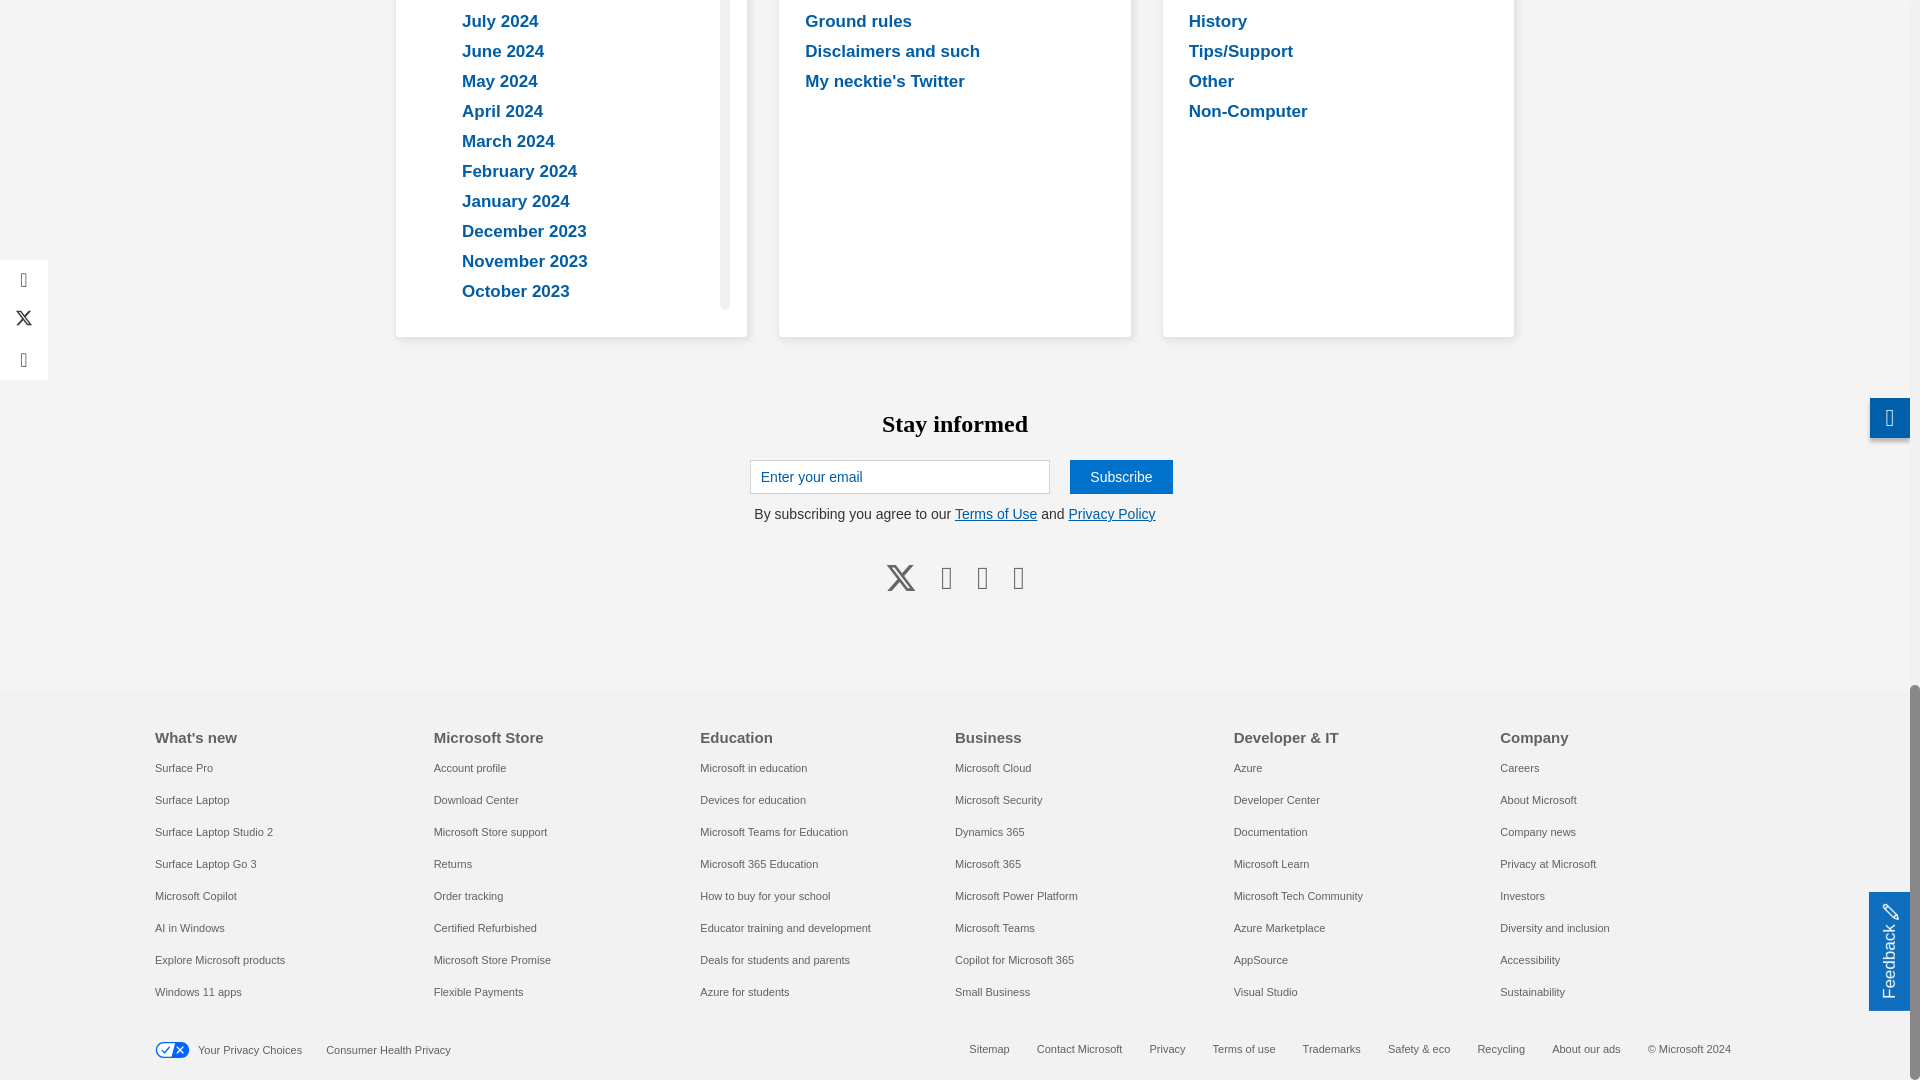 Image resolution: width=1920 pixels, height=1080 pixels. What do you see at coordinates (1120, 476) in the screenshot?
I see `Subscribe` at bounding box center [1120, 476].